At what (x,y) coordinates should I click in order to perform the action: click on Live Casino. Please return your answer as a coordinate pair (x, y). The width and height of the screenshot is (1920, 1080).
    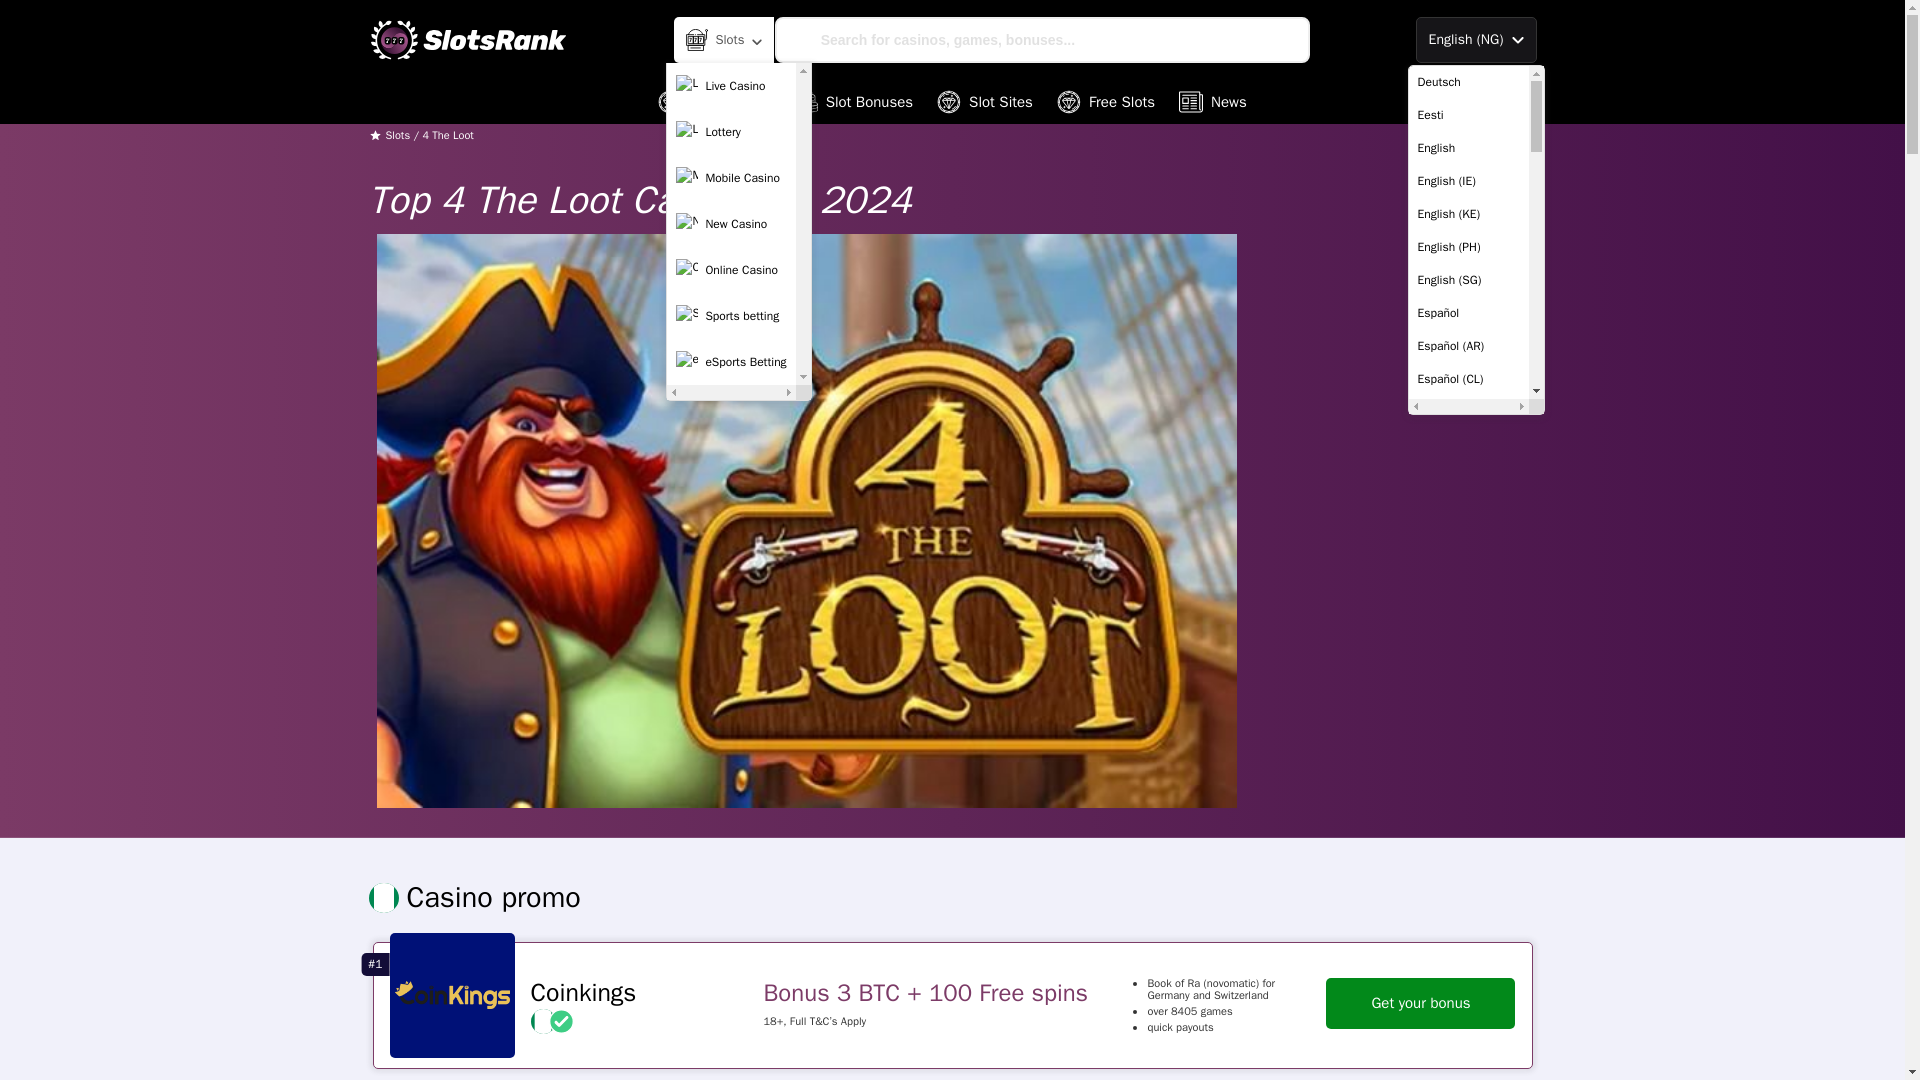
    Looking at the image, I should click on (730, 85).